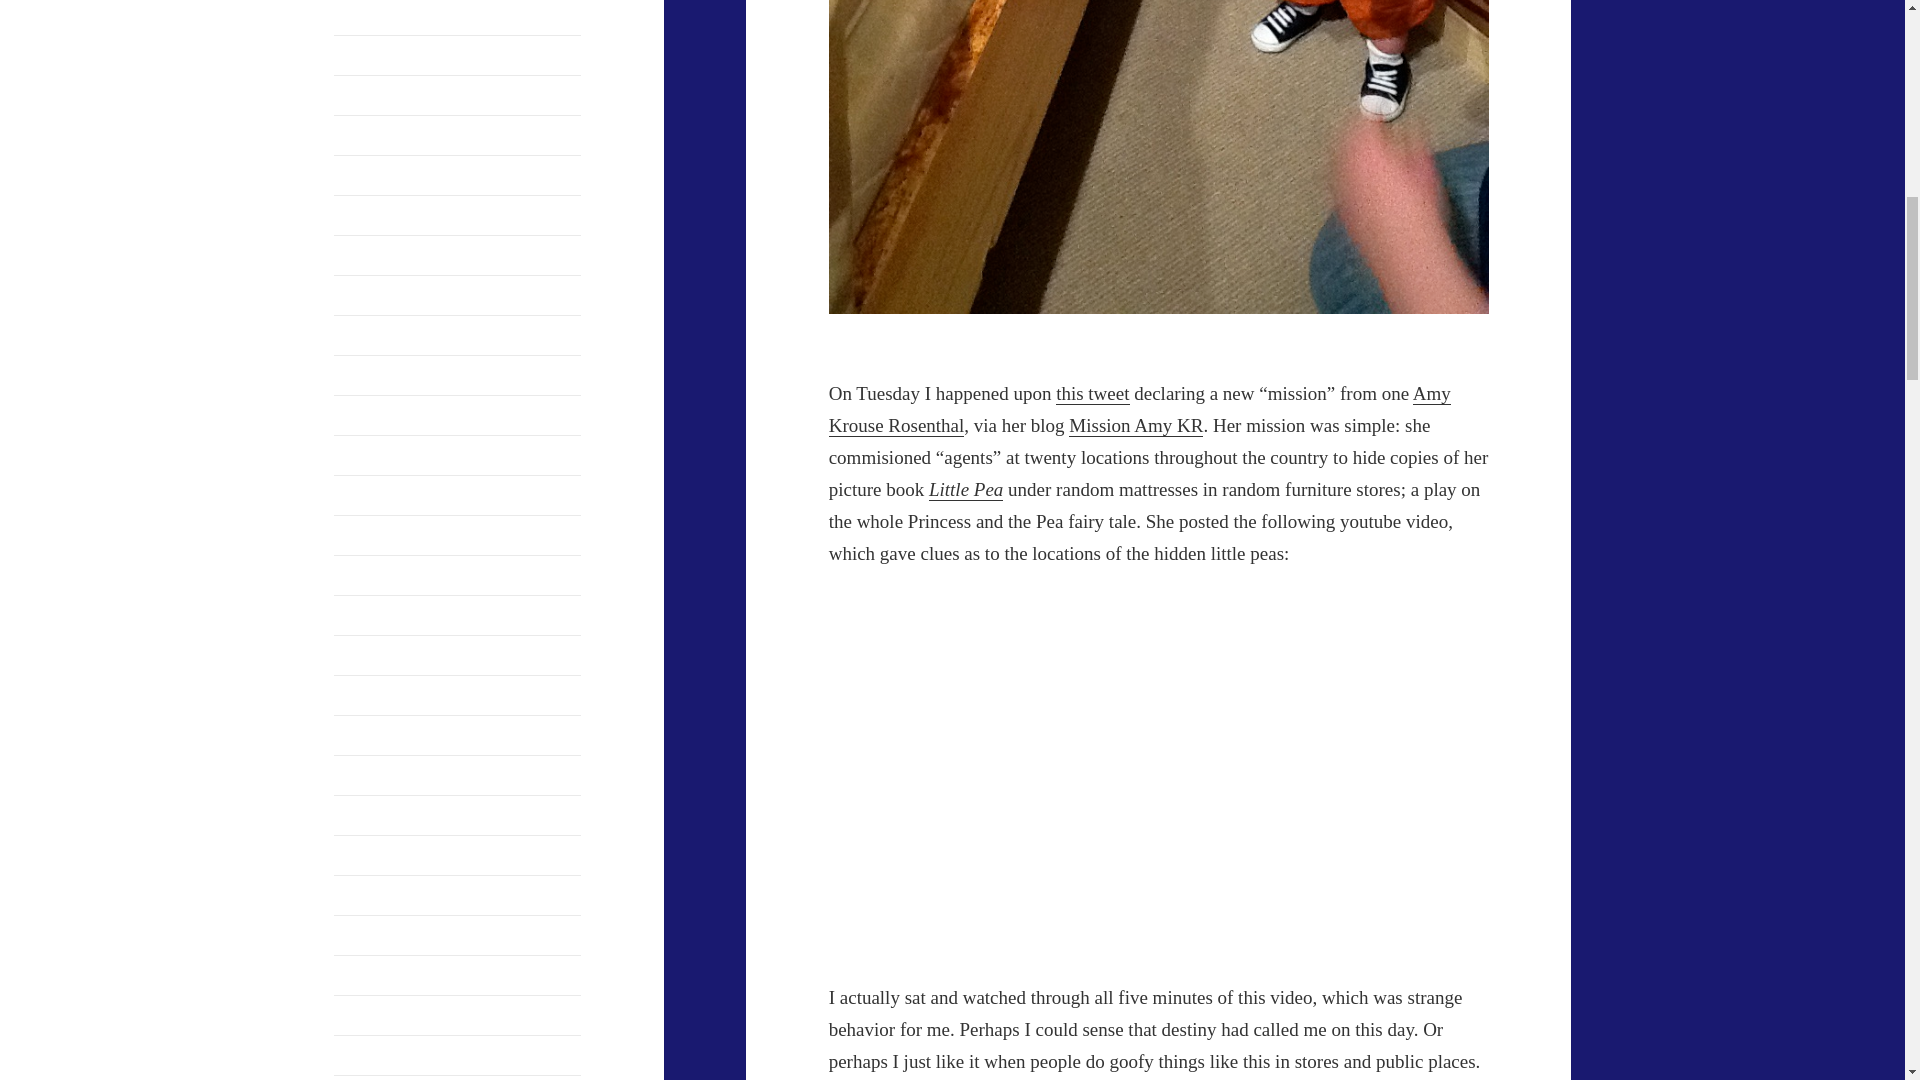  Describe the element at coordinates (372, 215) in the screenshot. I see `March 2011` at that location.